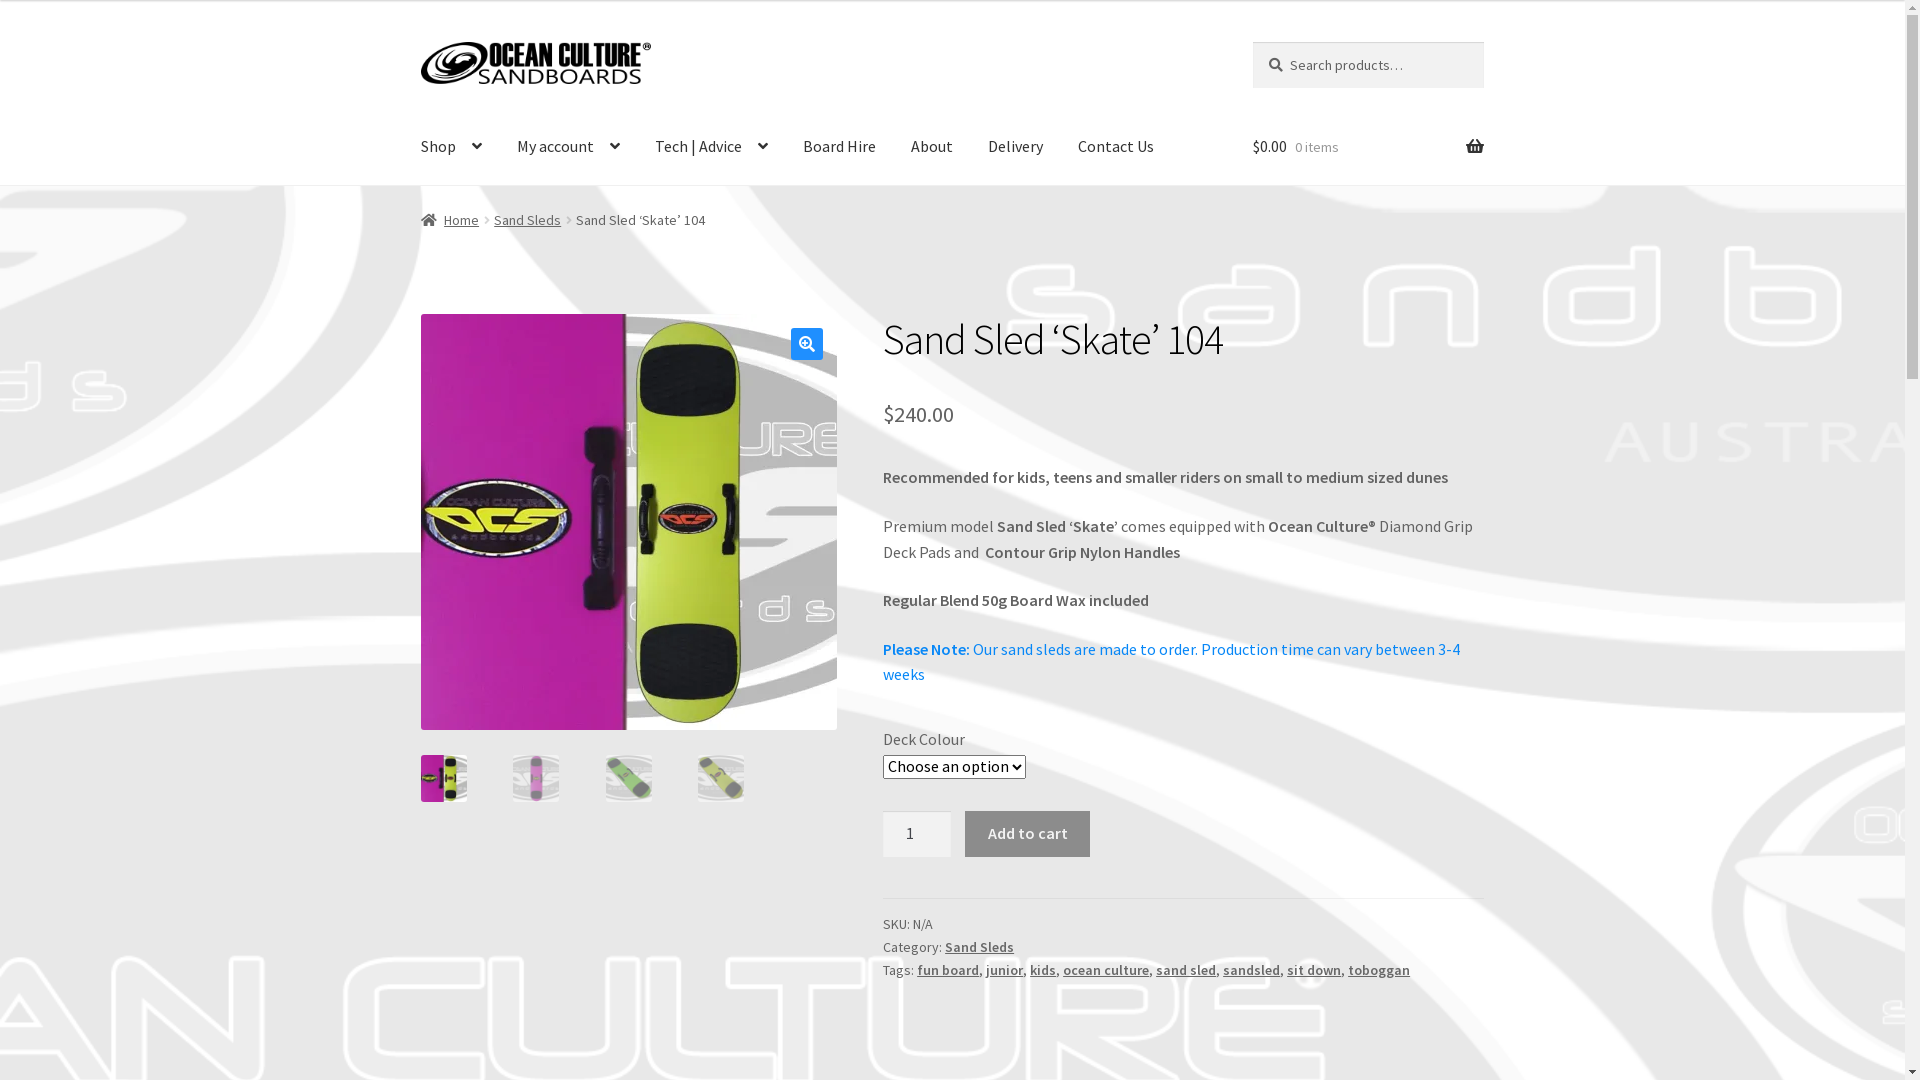 Image resolution: width=1920 pixels, height=1080 pixels. I want to click on Contact Us, so click(1116, 147).